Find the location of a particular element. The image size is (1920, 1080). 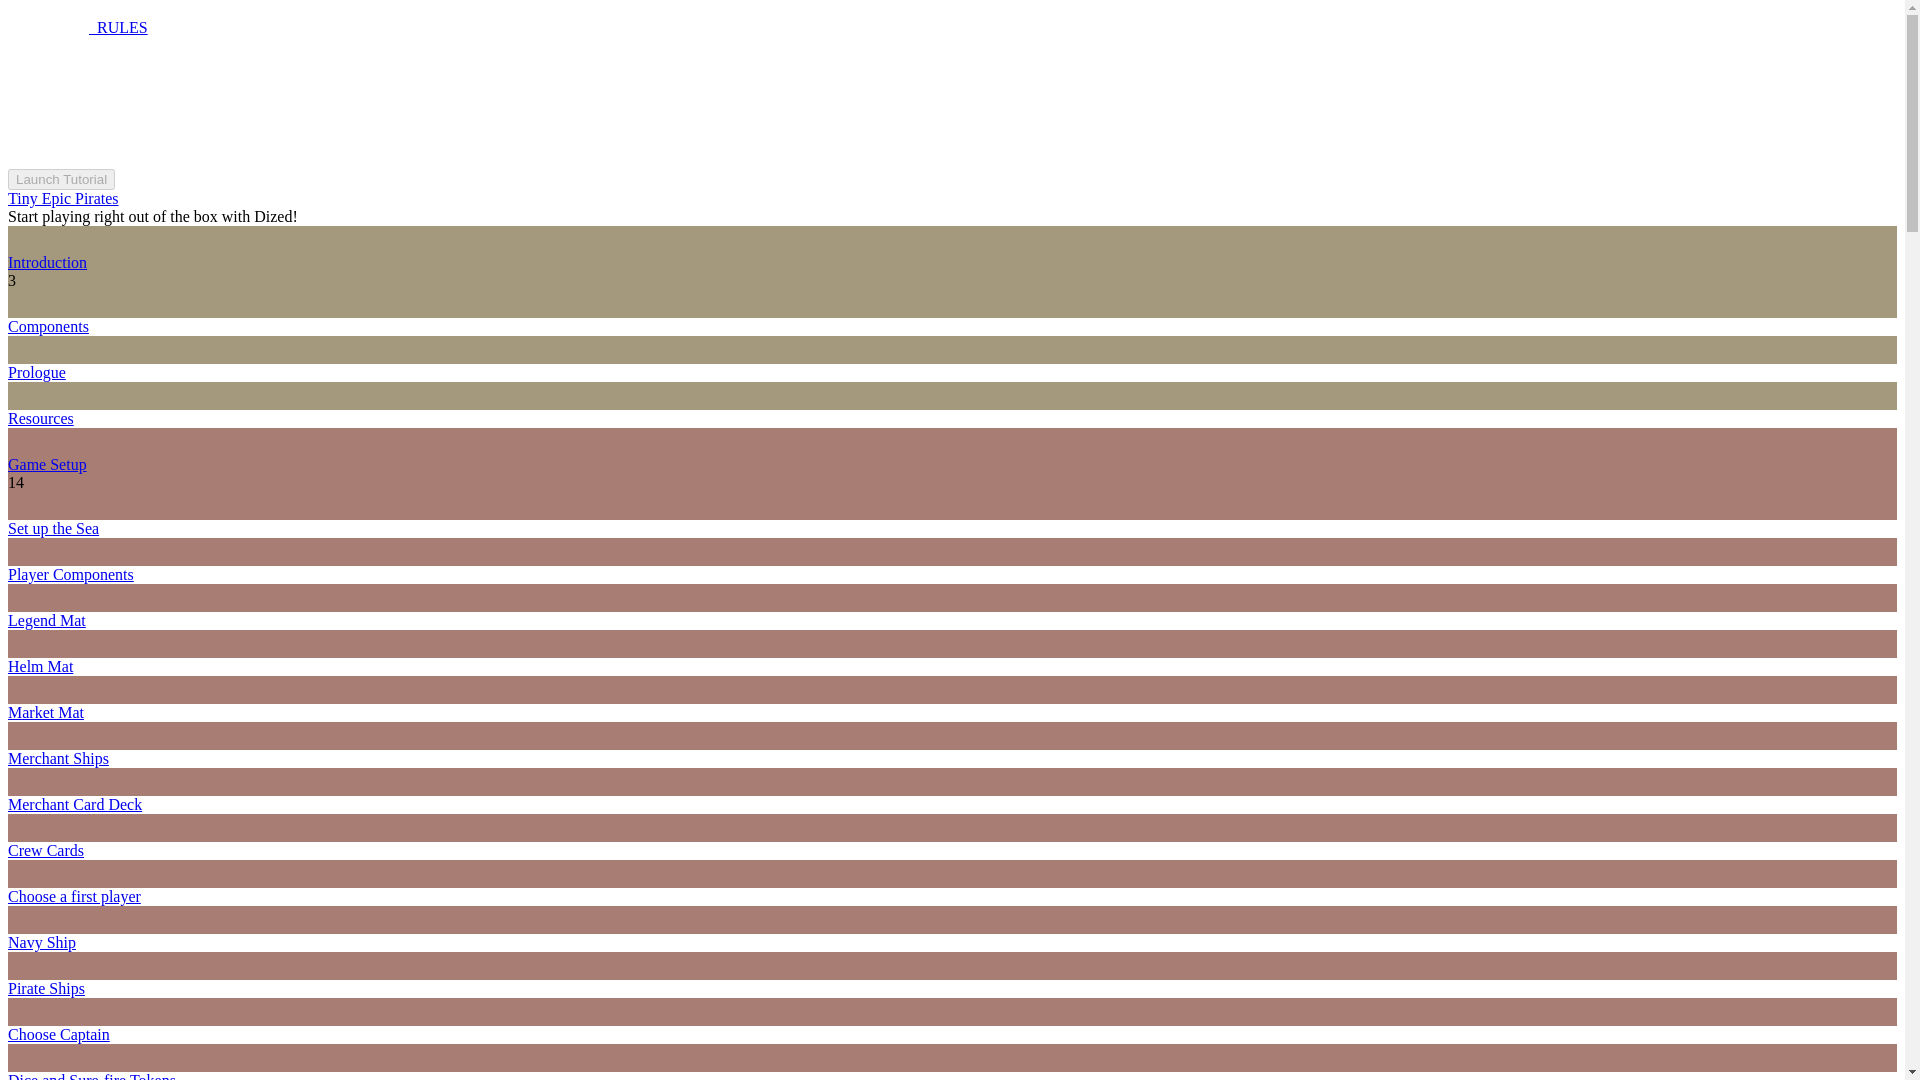

Dice and Sure-fire Tokens is located at coordinates (92, 1076).